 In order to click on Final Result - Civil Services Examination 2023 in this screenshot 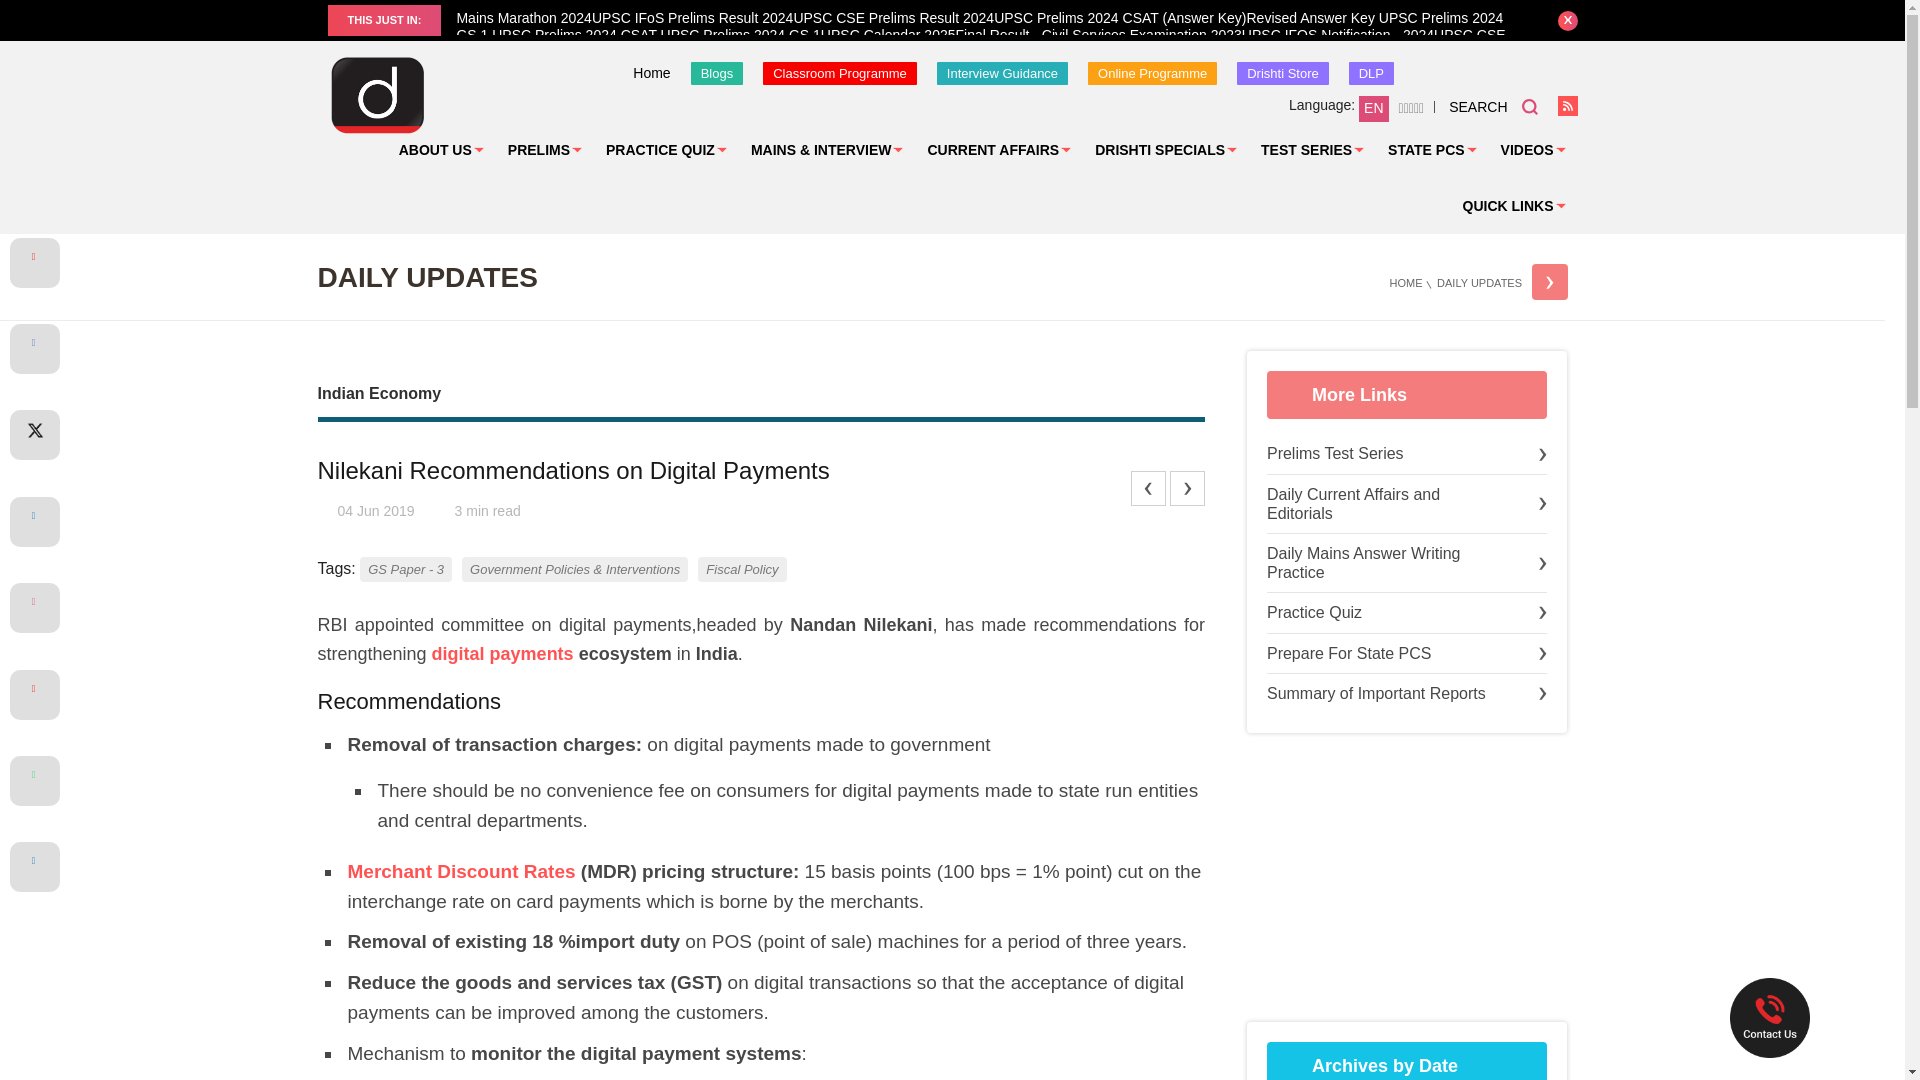, I will do `click(1099, 35)`.